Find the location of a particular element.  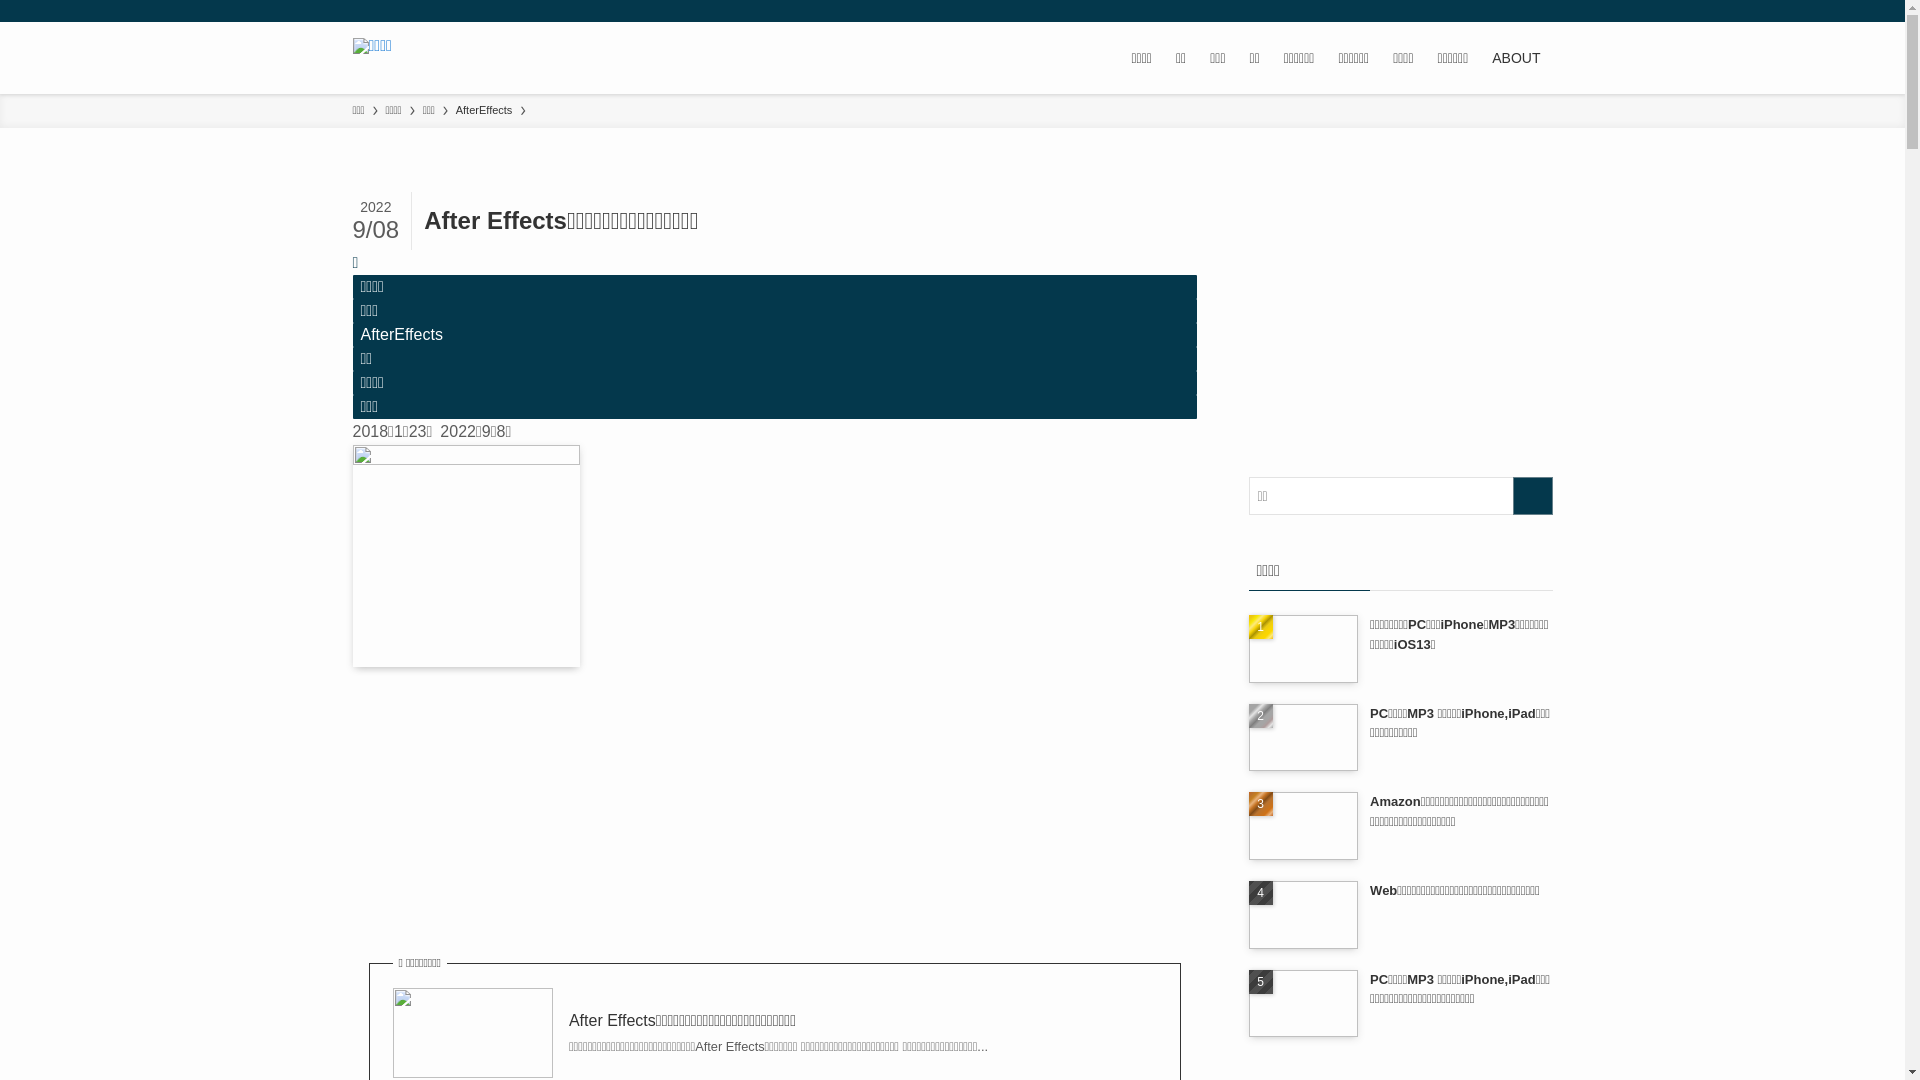

AfterEffects is located at coordinates (484, 111).